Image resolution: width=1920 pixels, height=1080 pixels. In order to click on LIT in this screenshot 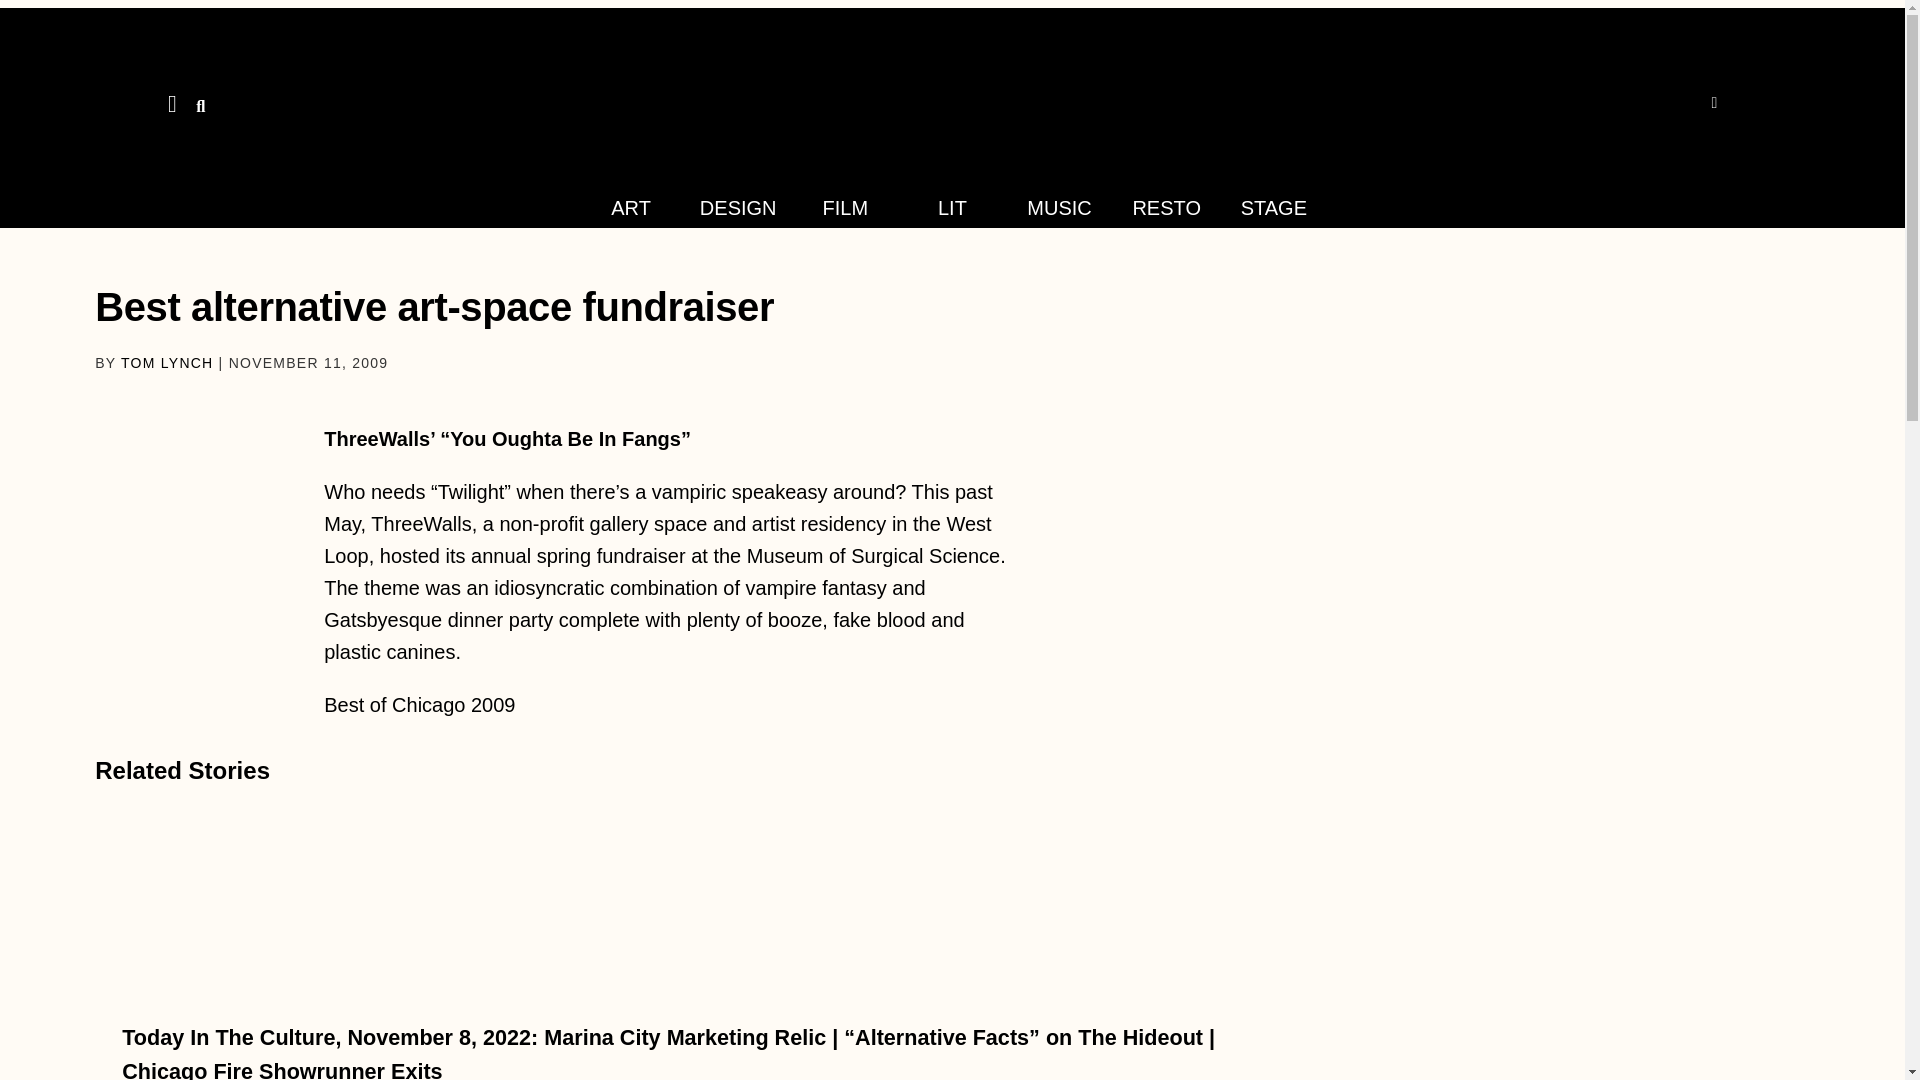, I will do `click(952, 208)`.